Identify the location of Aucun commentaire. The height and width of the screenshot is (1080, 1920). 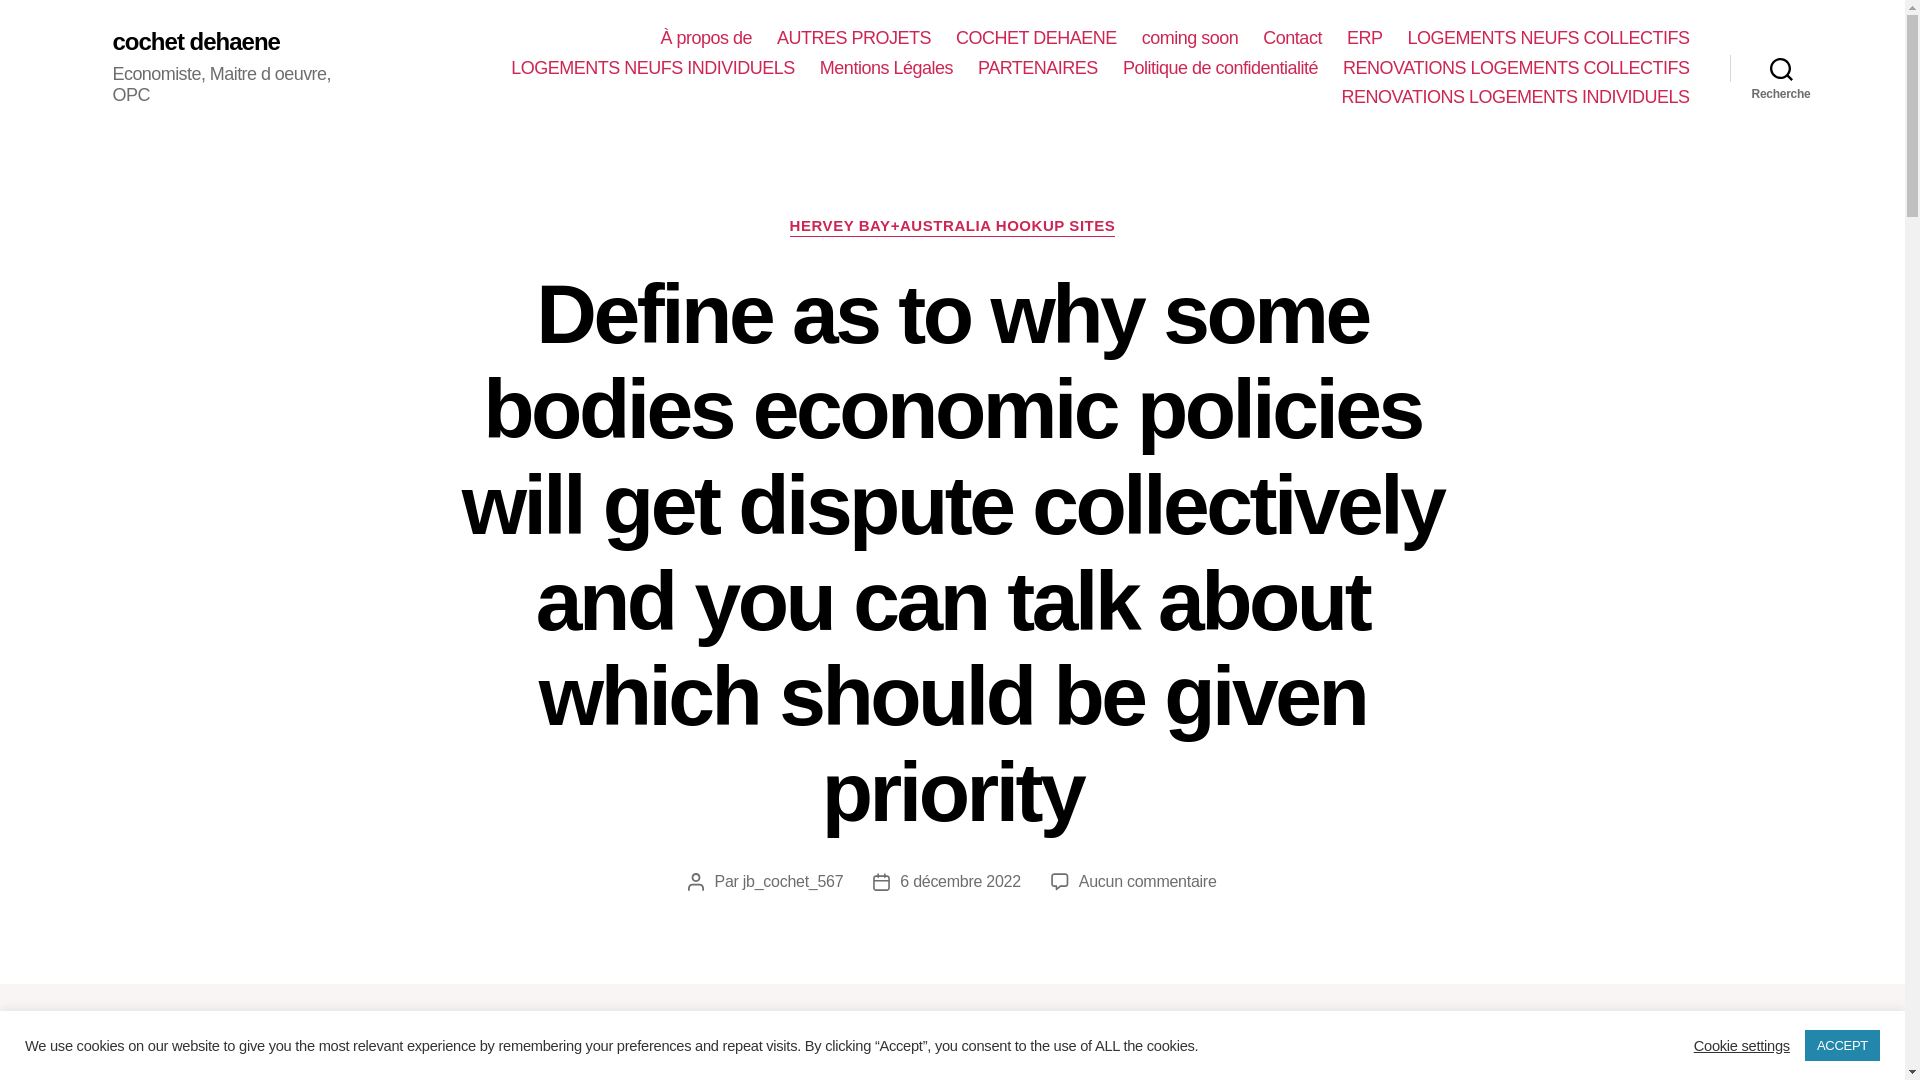
(1148, 880).